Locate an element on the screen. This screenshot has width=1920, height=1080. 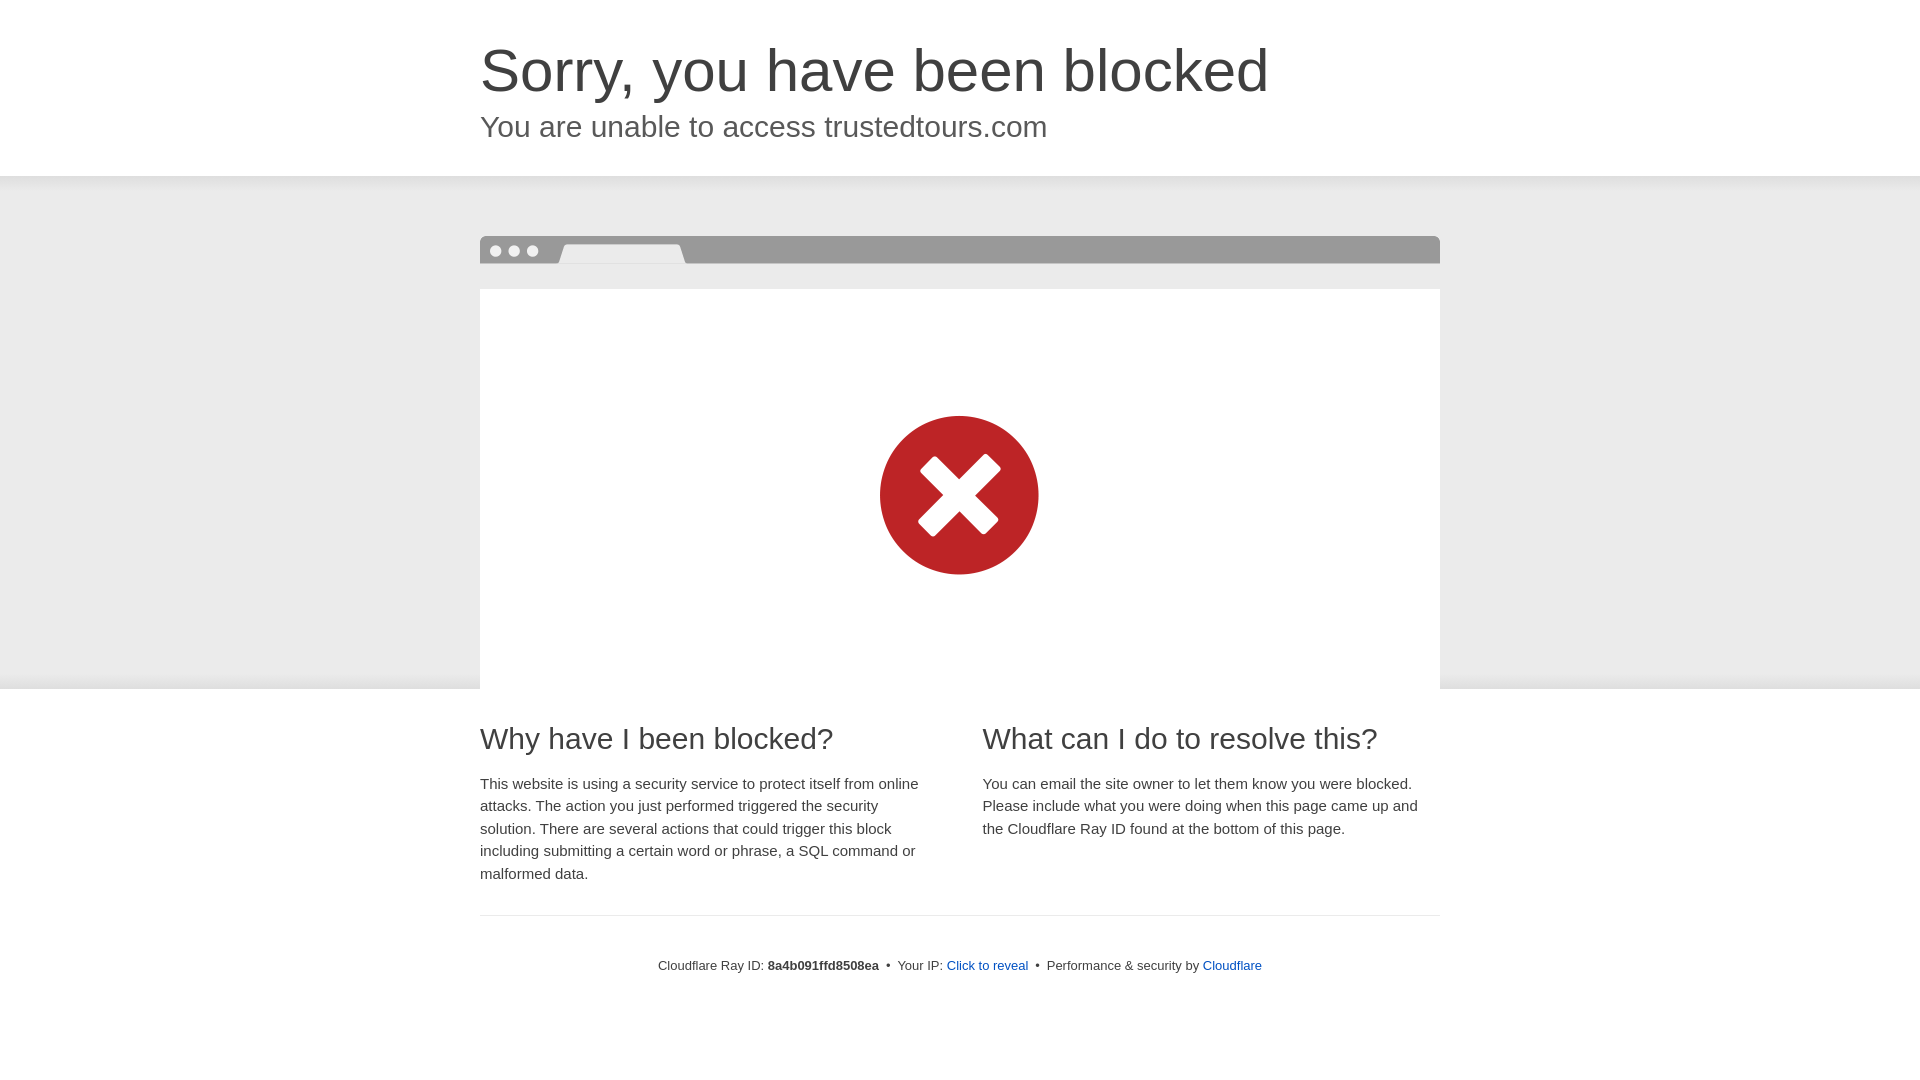
Cloudflare is located at coordinates (1232, 965).